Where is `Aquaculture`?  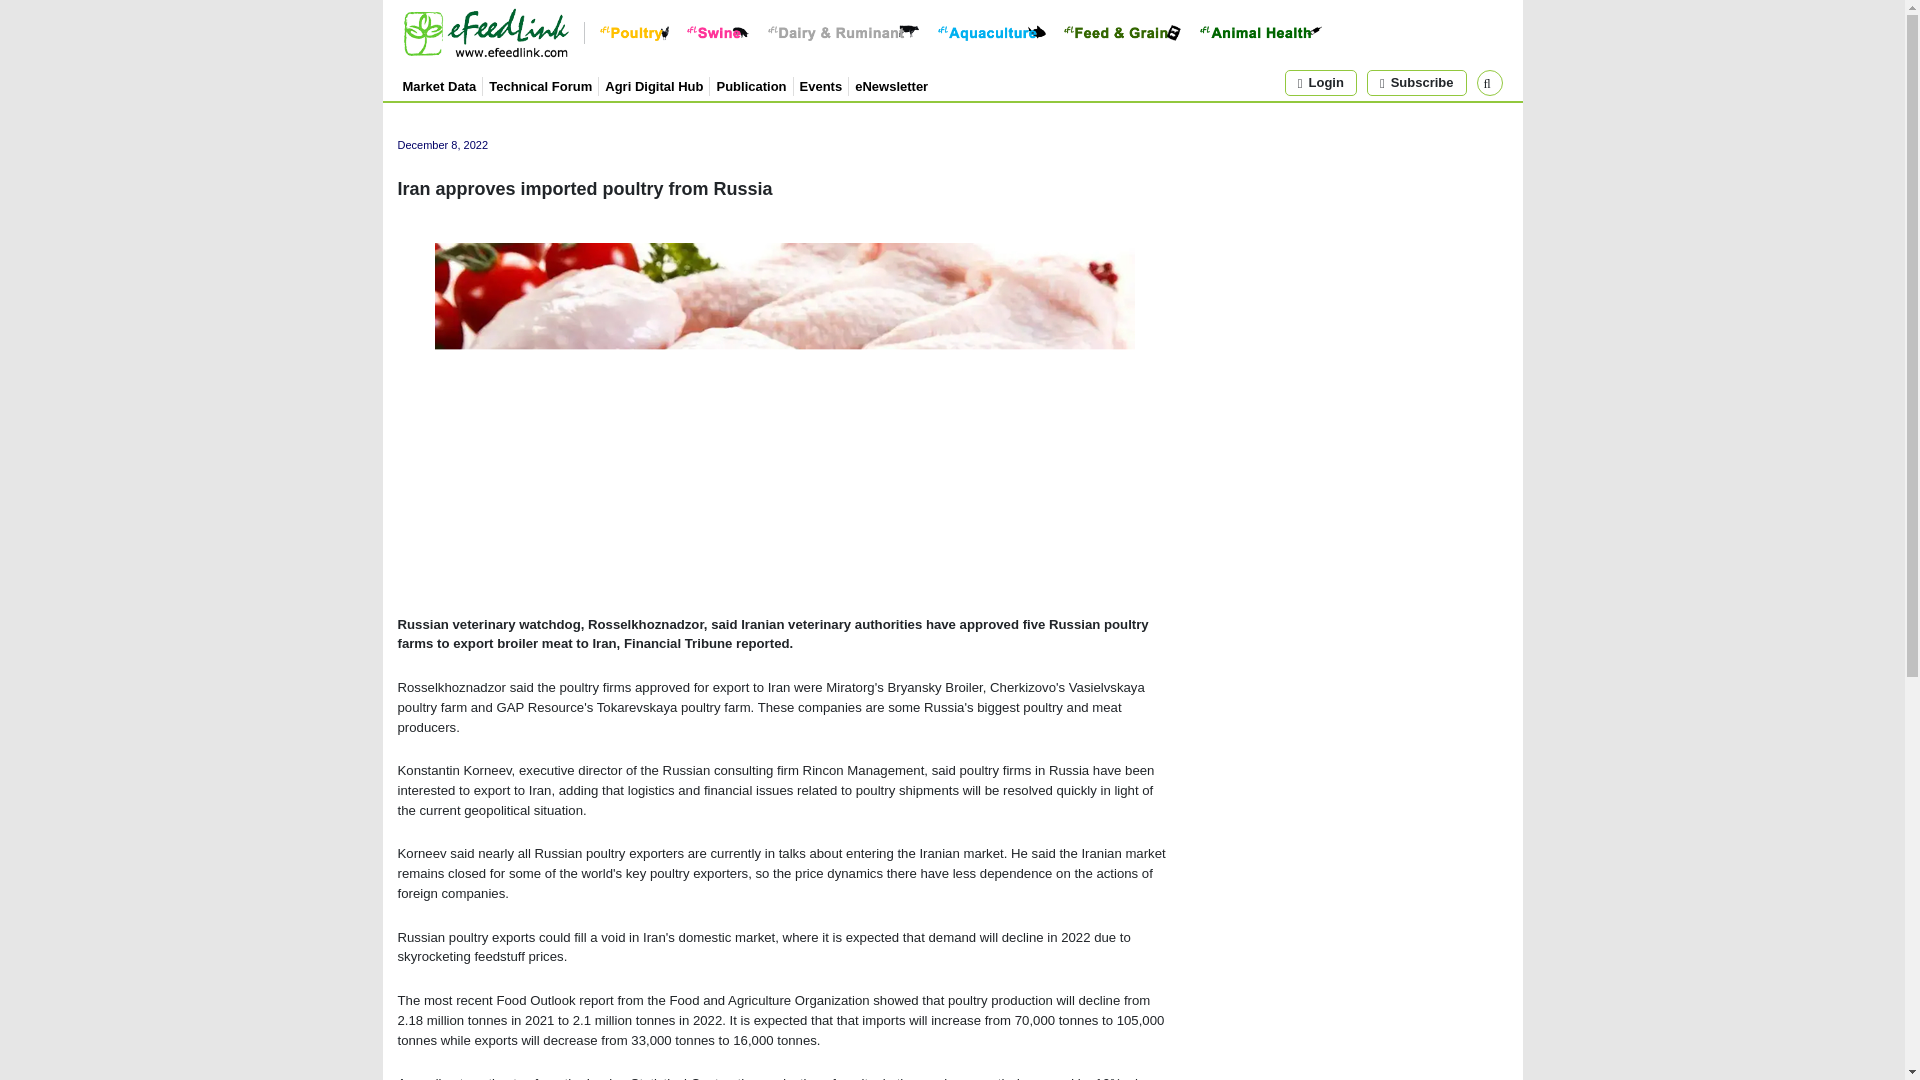
Aquaculture is located at coordinates (992, 32).